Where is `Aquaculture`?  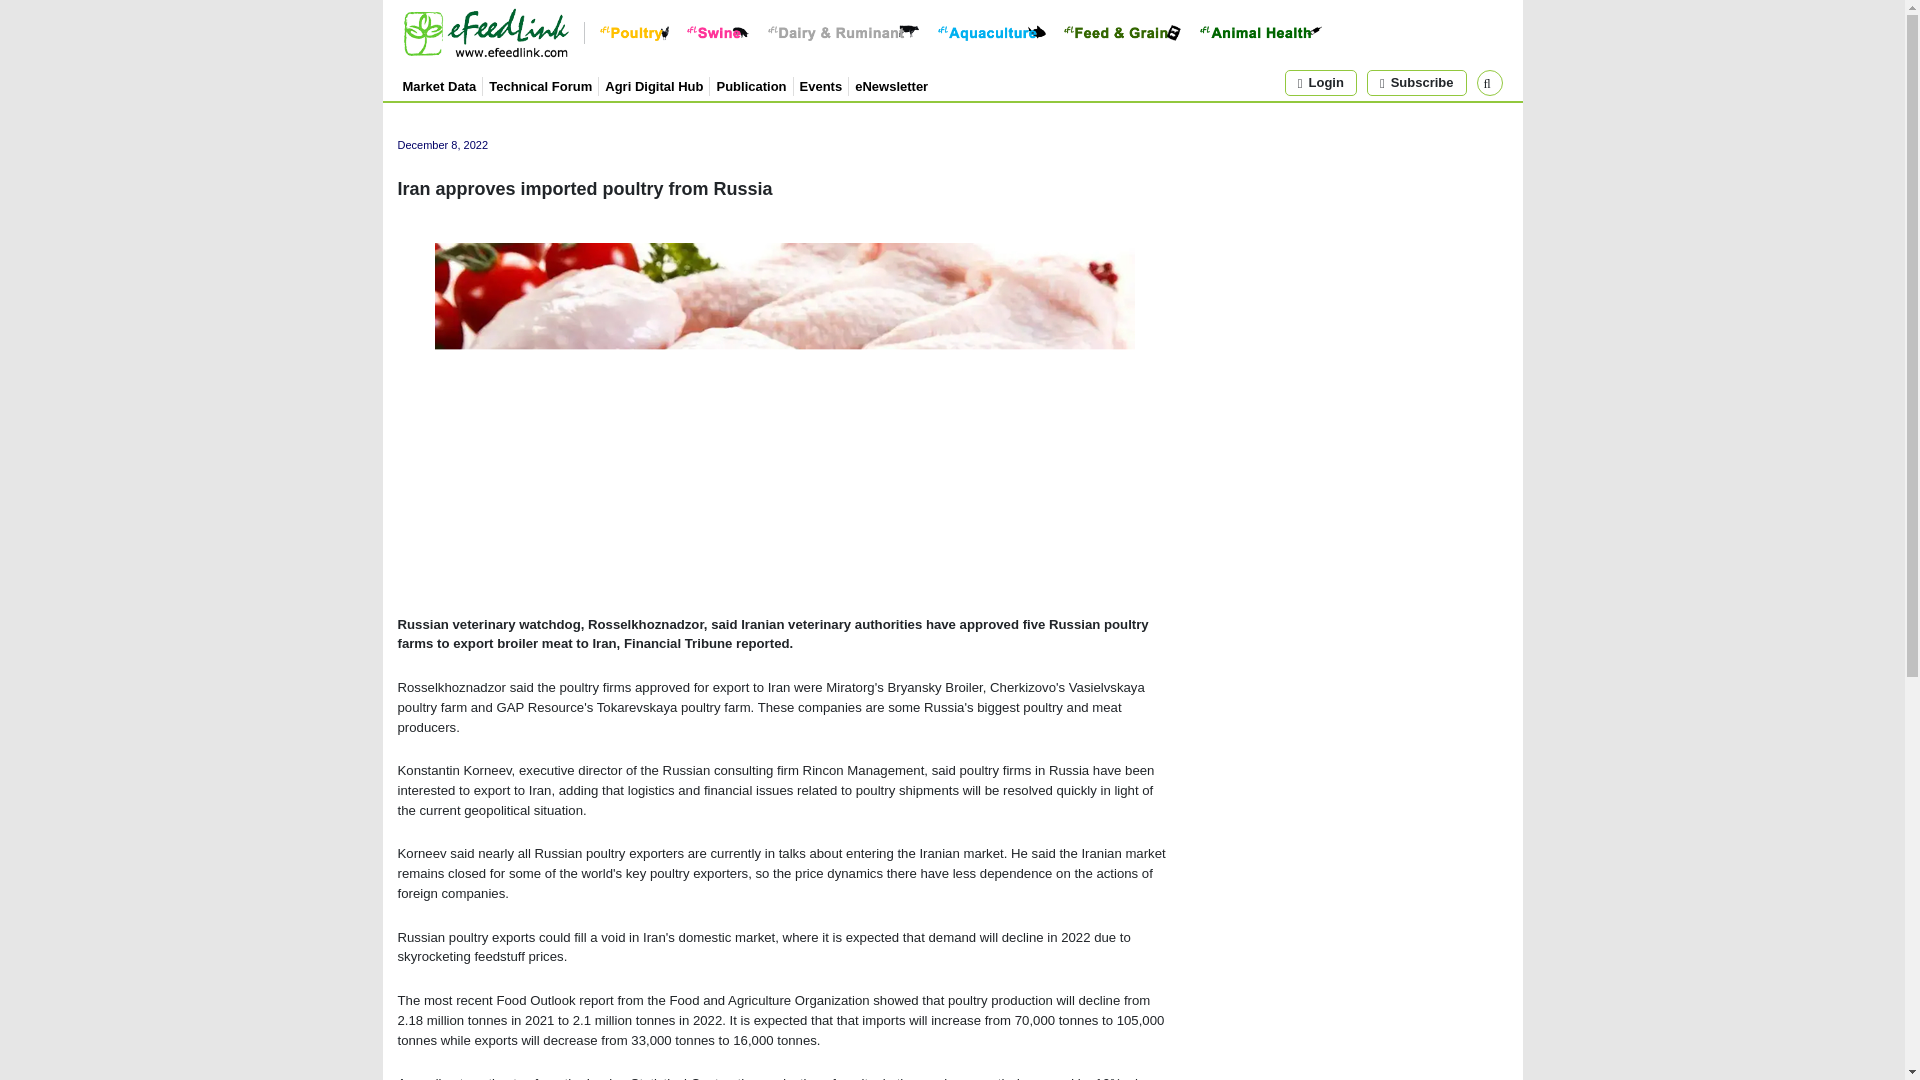
Aquaculture is located at coordinates (992, 32).